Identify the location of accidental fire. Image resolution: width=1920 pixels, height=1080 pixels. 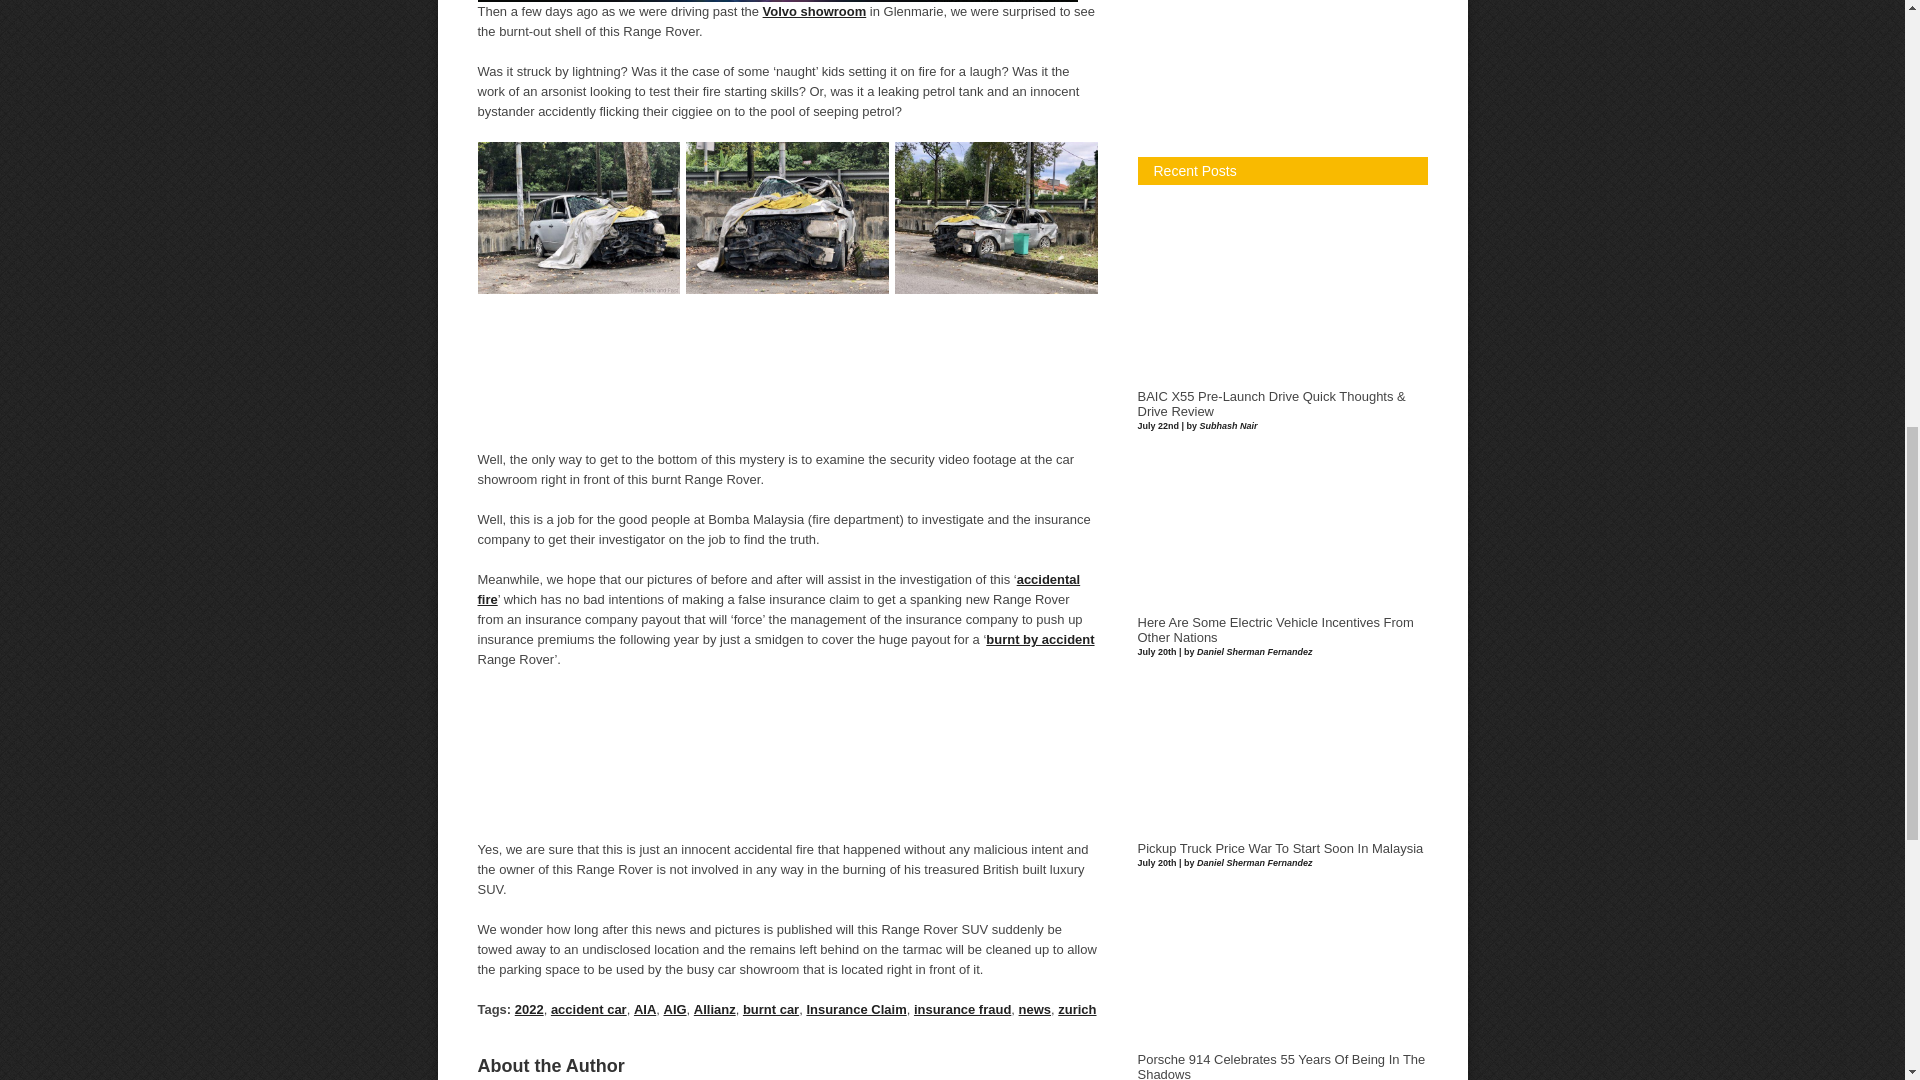
(779, 589).